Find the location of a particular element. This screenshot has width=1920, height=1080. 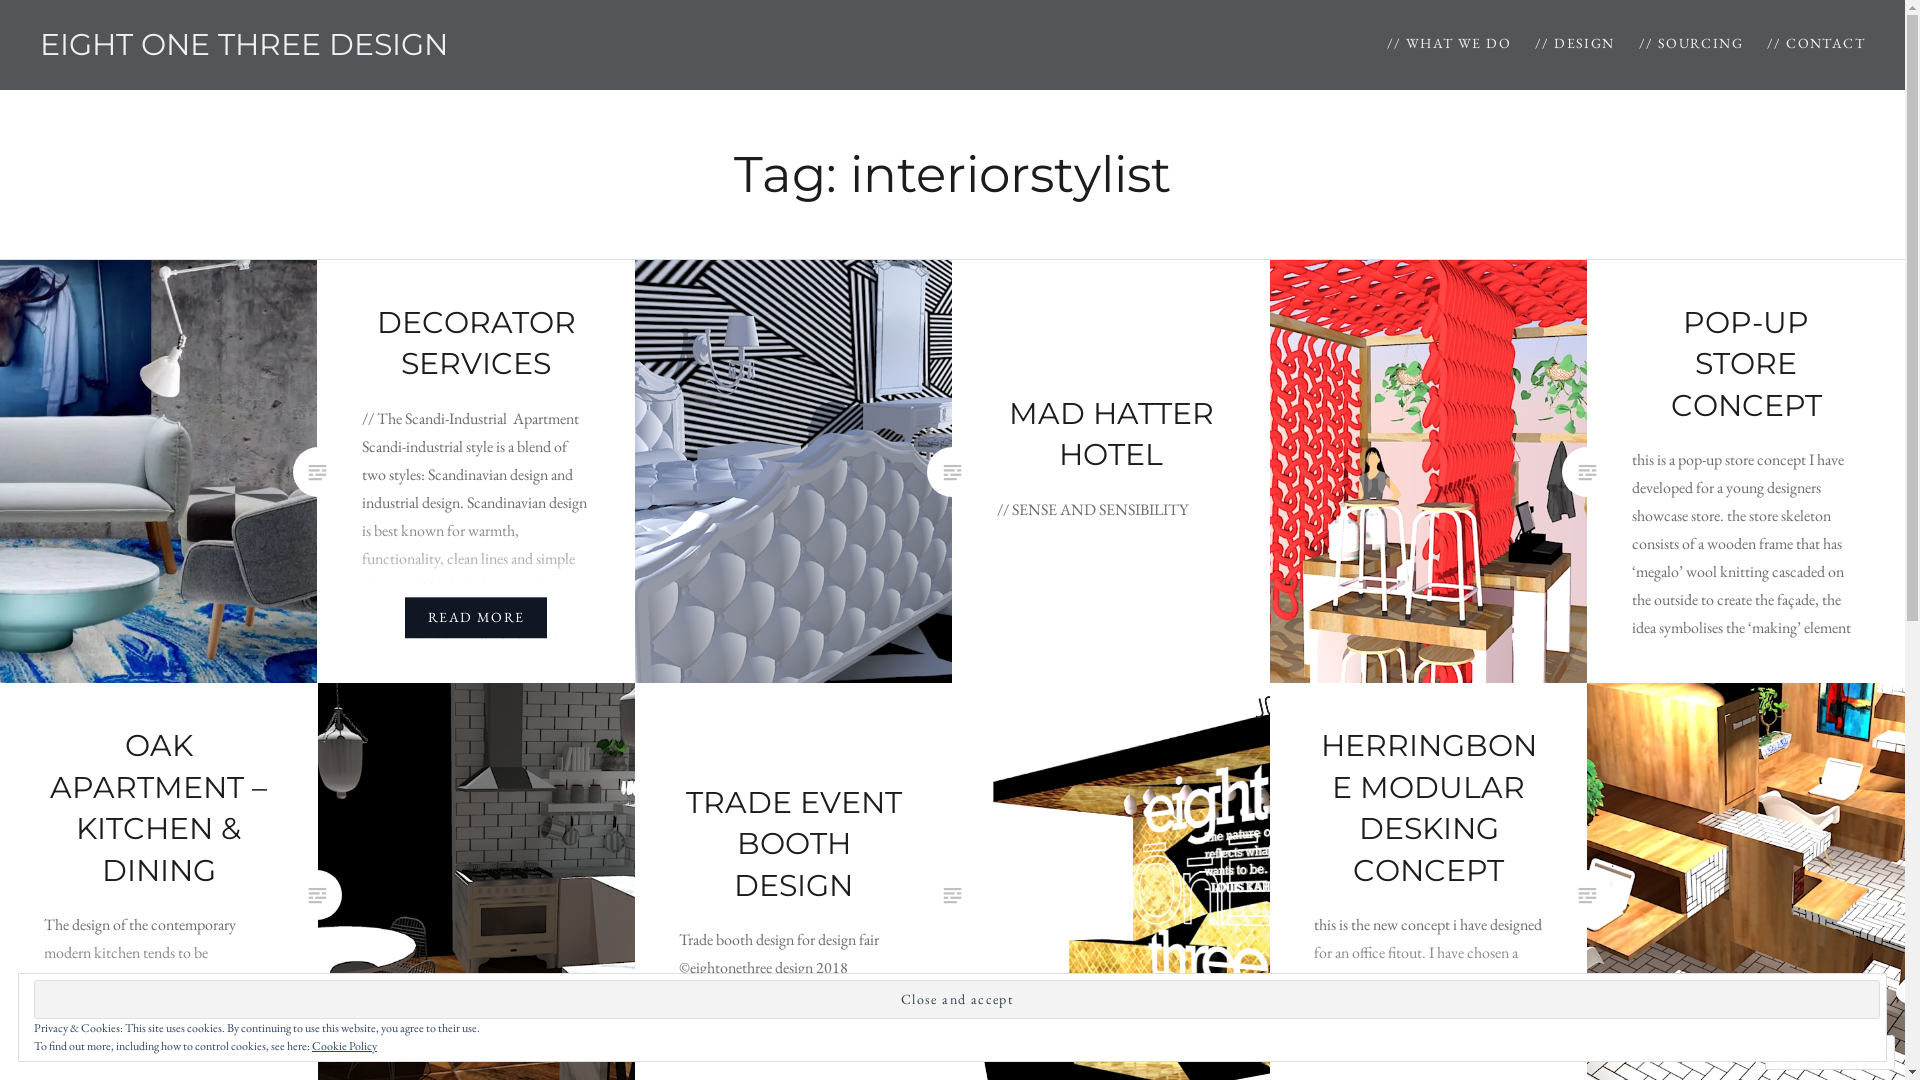

Cookie Policy is located at coordinates (344, 1046).